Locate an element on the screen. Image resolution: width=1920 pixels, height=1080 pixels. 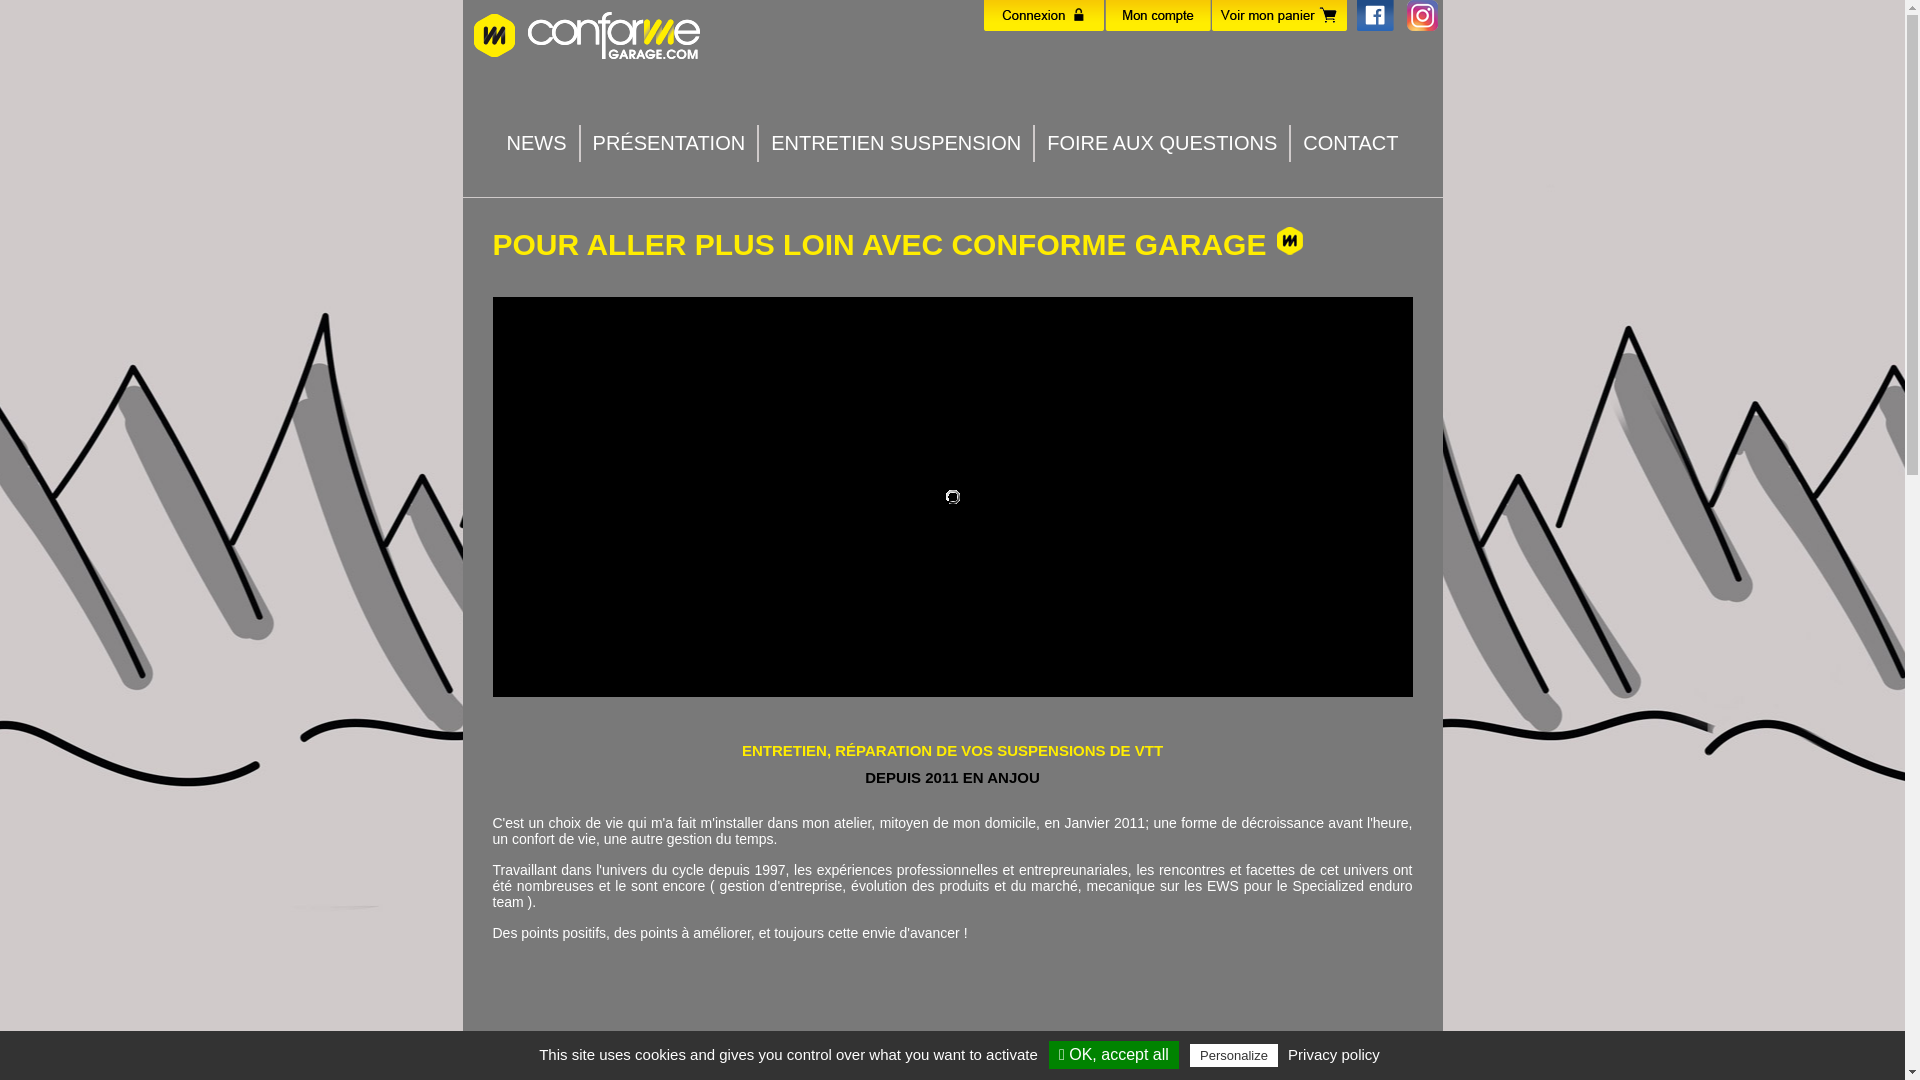
NEWS is located at coordinates (536, 144).